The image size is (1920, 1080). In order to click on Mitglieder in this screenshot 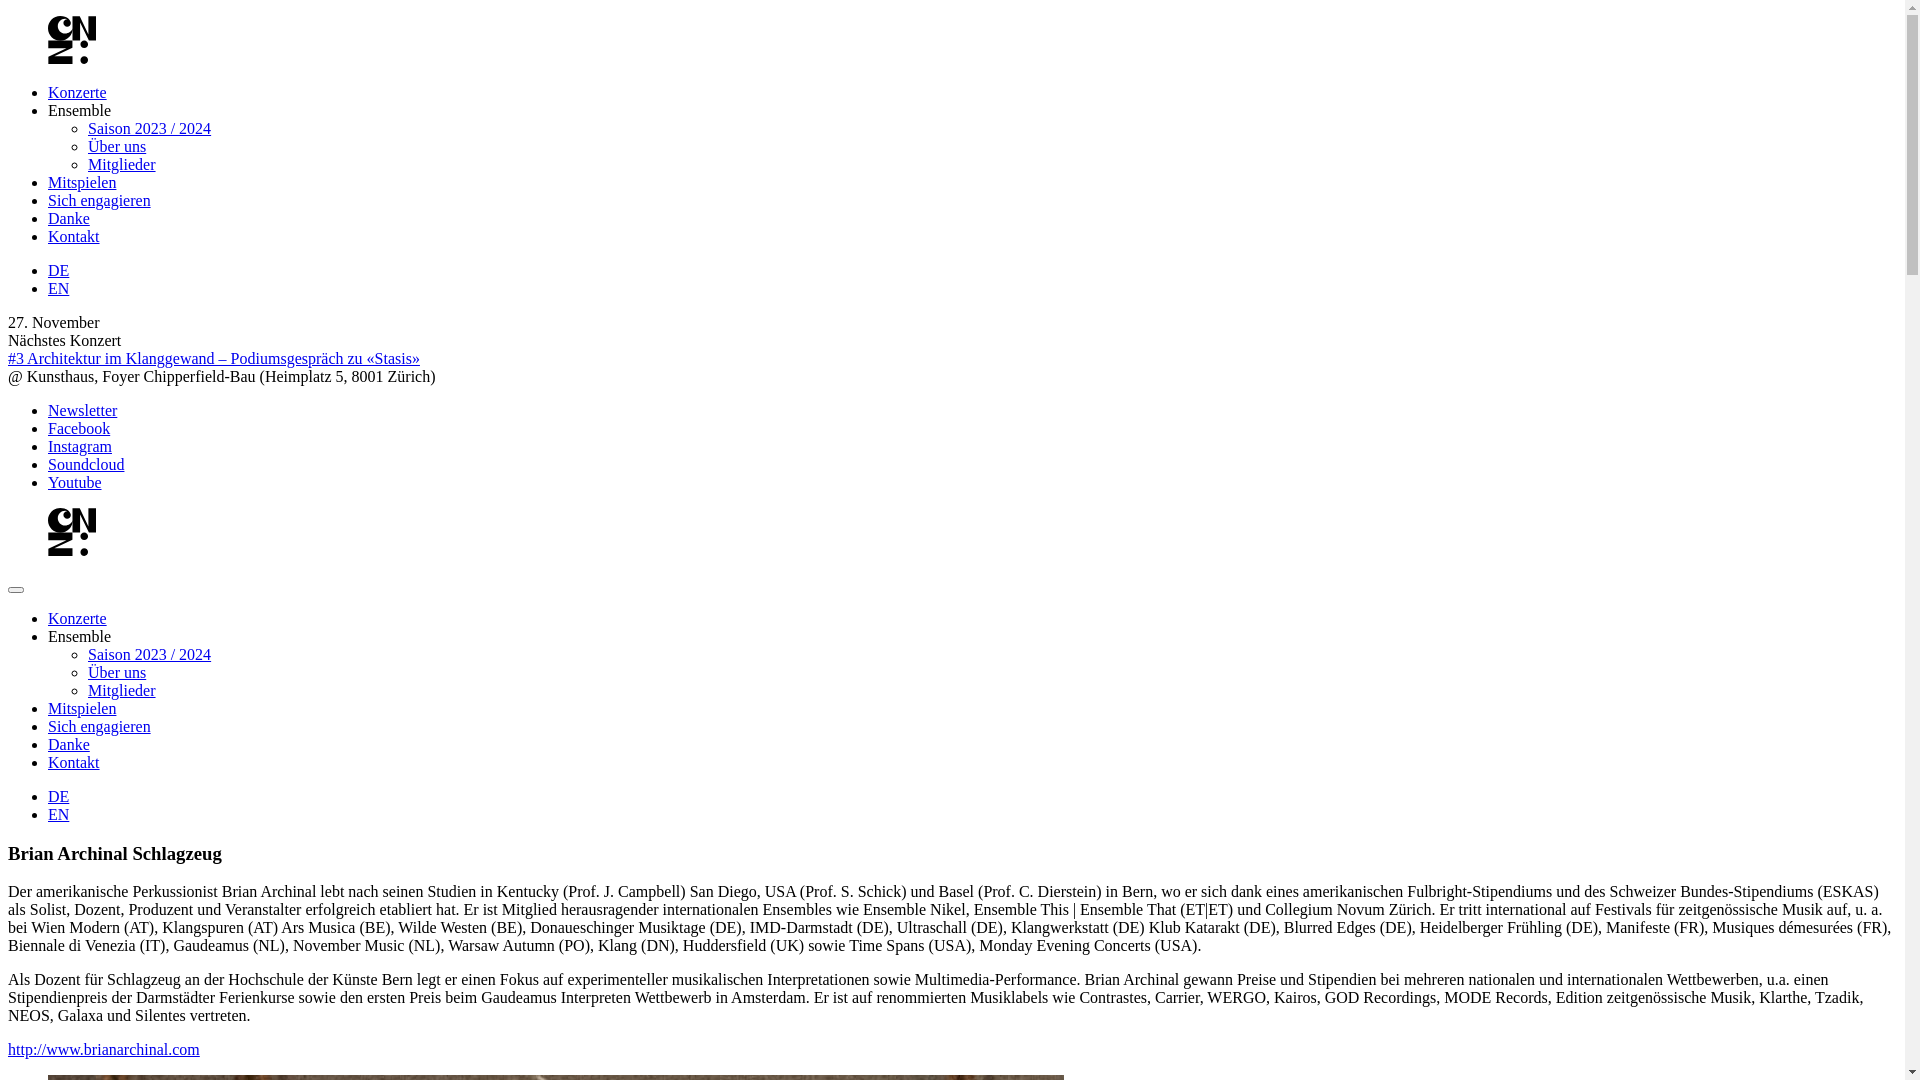, I will do `click(122, 164)`.